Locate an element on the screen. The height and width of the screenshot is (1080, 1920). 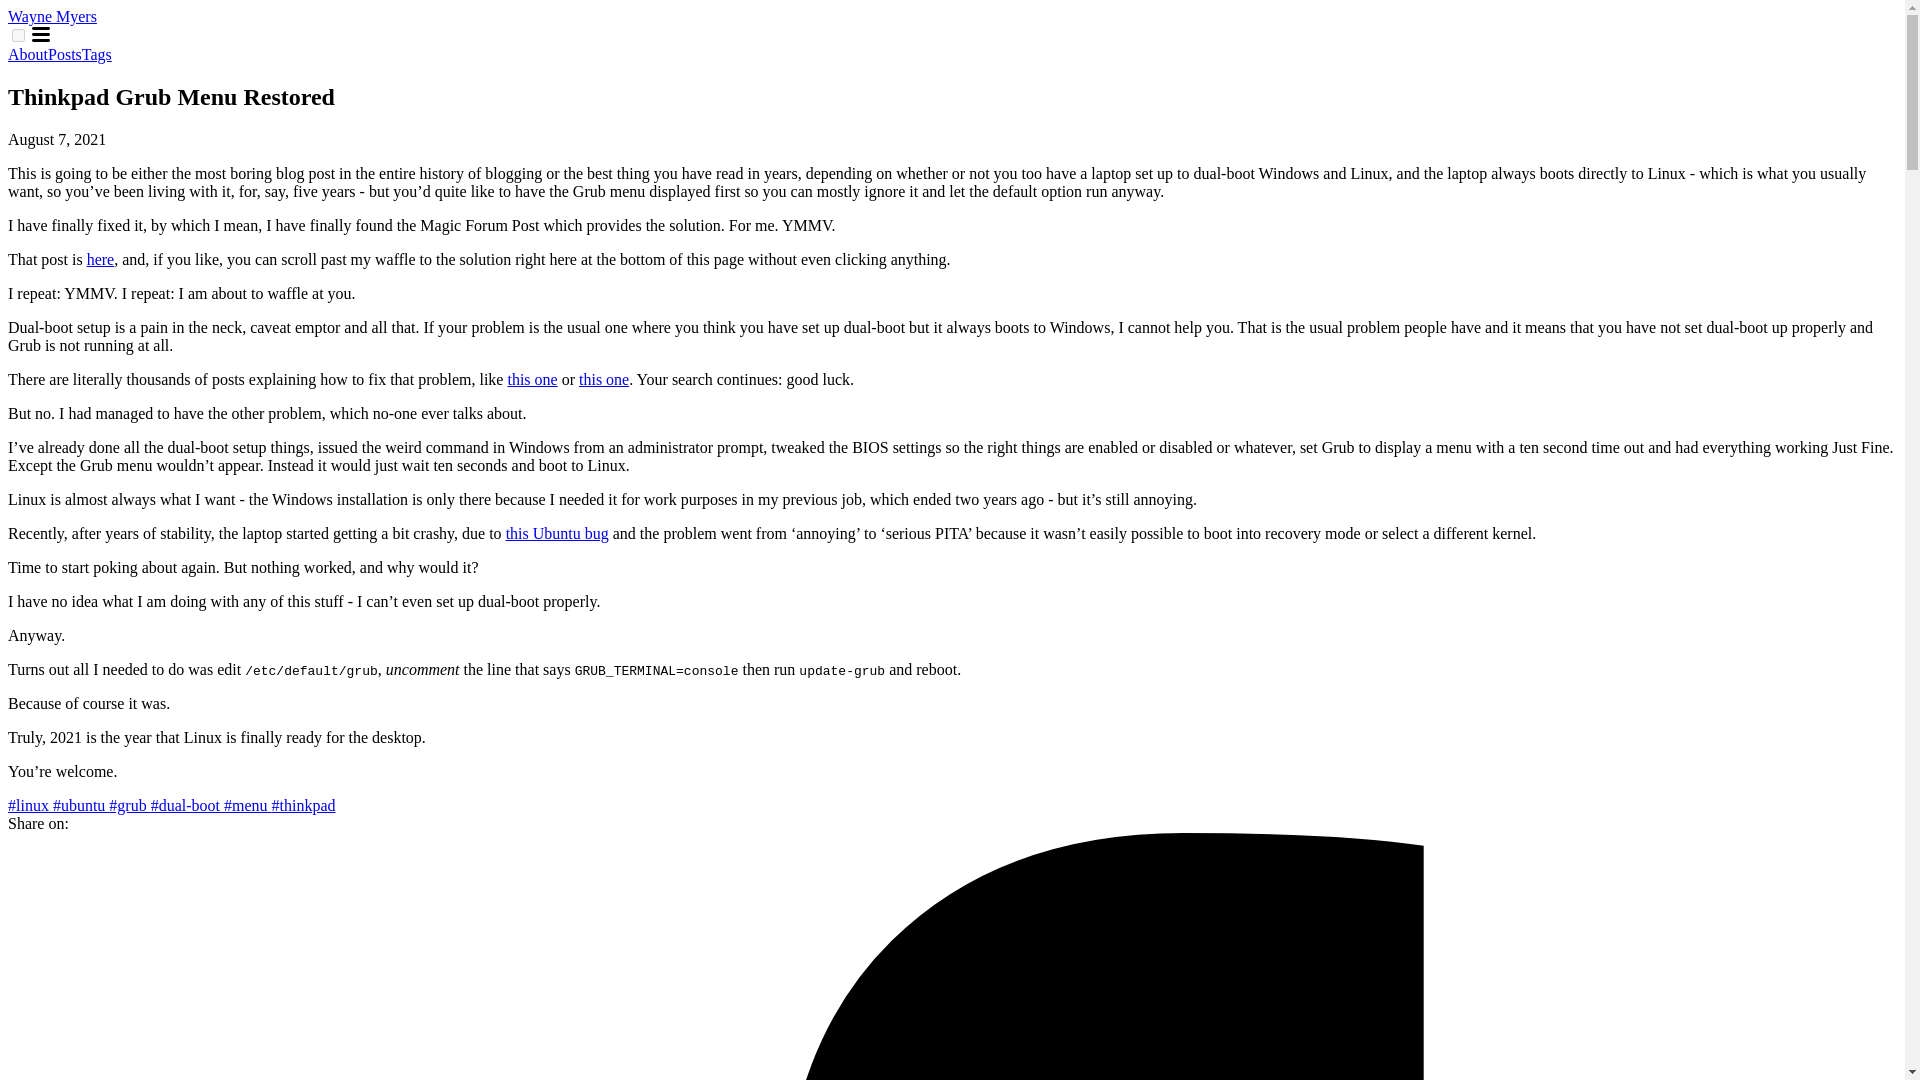
this one is located at coordinates (604, 379).